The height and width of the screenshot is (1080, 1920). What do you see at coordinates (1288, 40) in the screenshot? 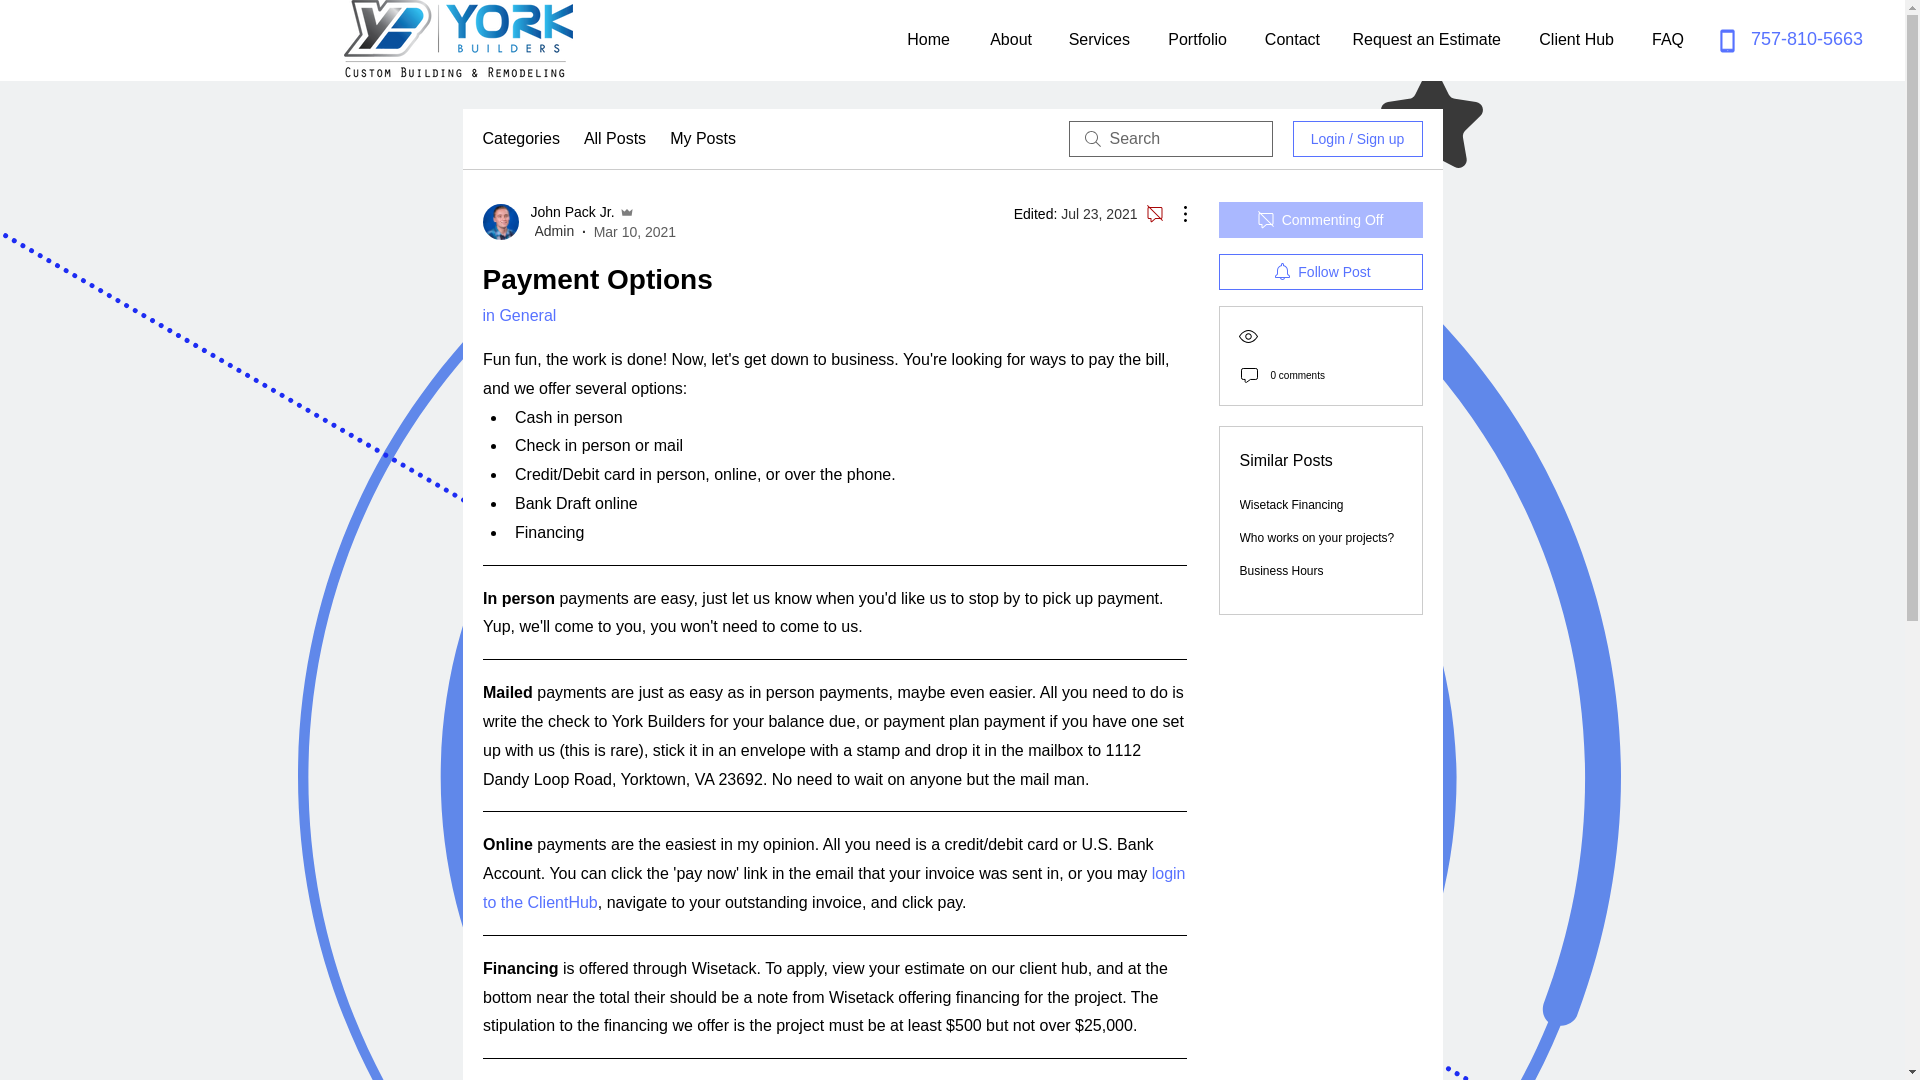
I see `Contact` at bounding box center [1288, 40].